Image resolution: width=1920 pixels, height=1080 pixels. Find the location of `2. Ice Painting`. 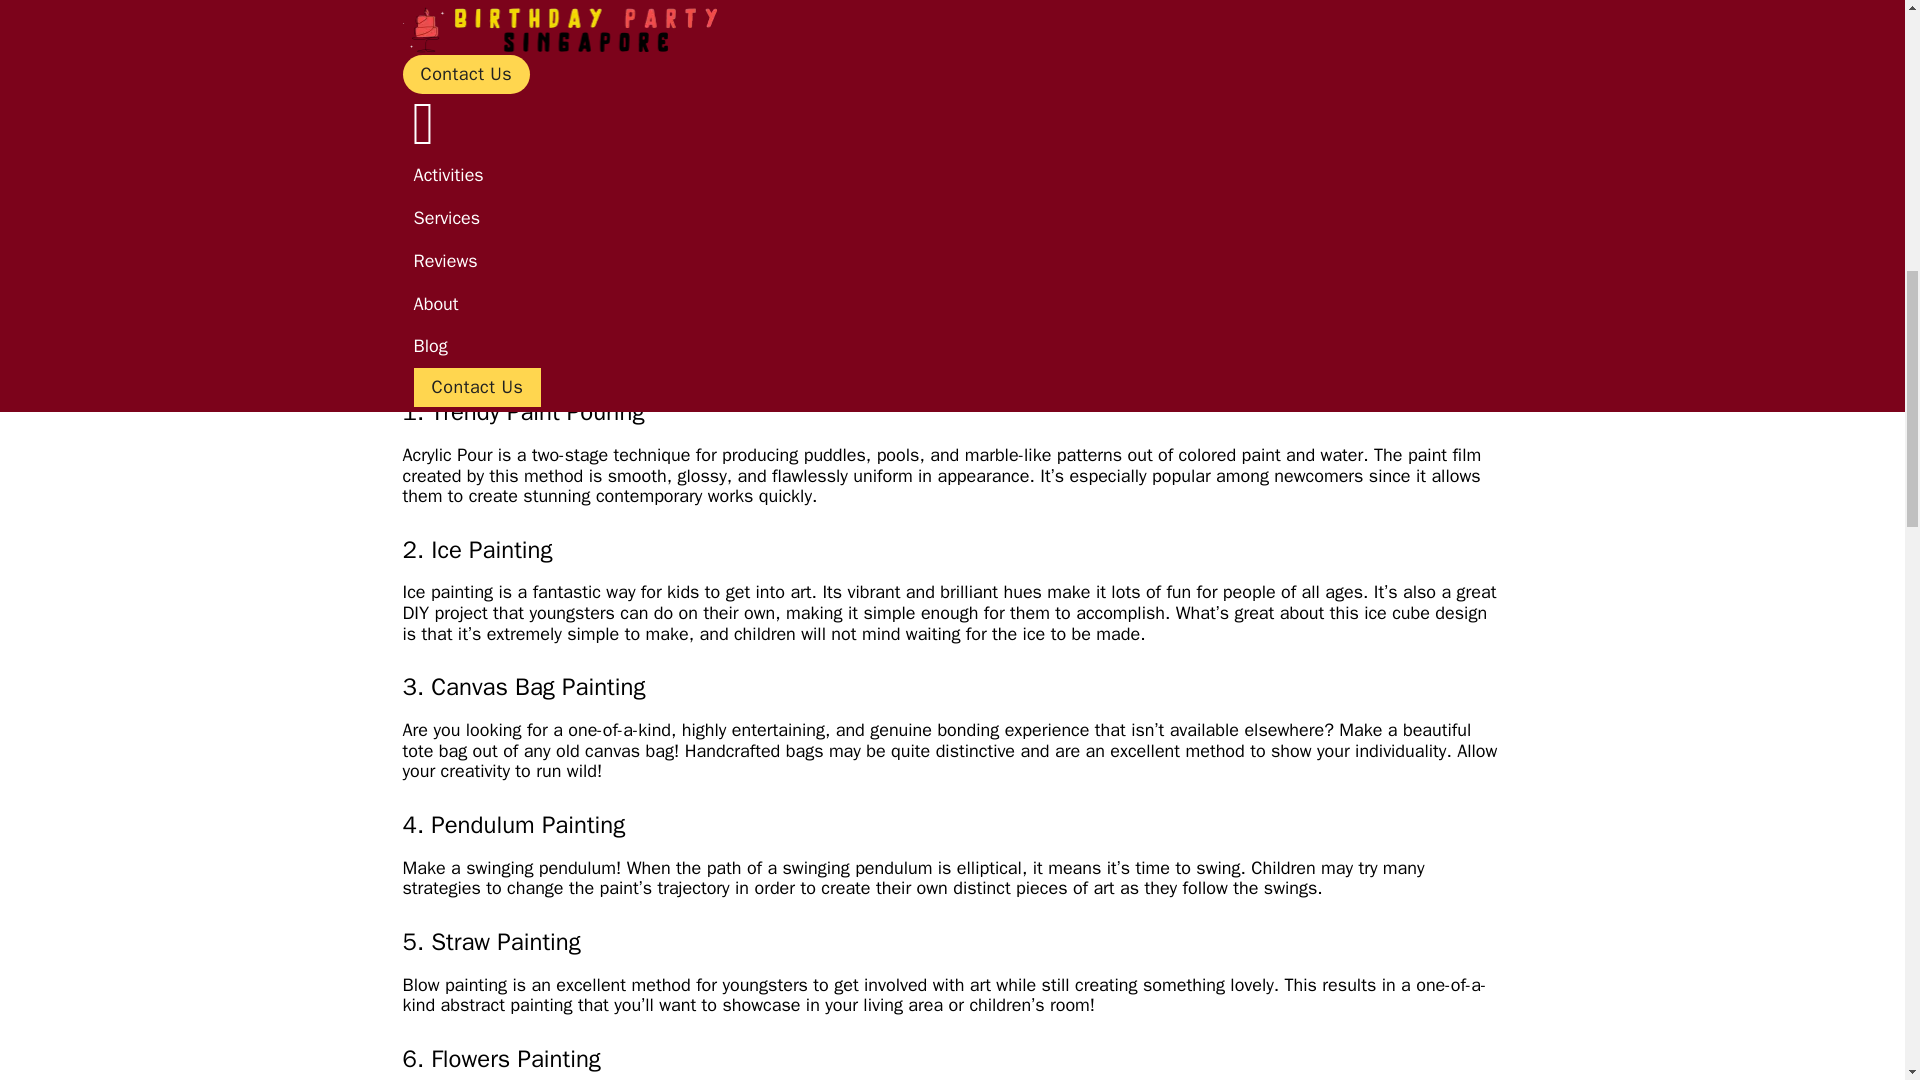

2. Ice Painting is located at coordinates (506, 180).